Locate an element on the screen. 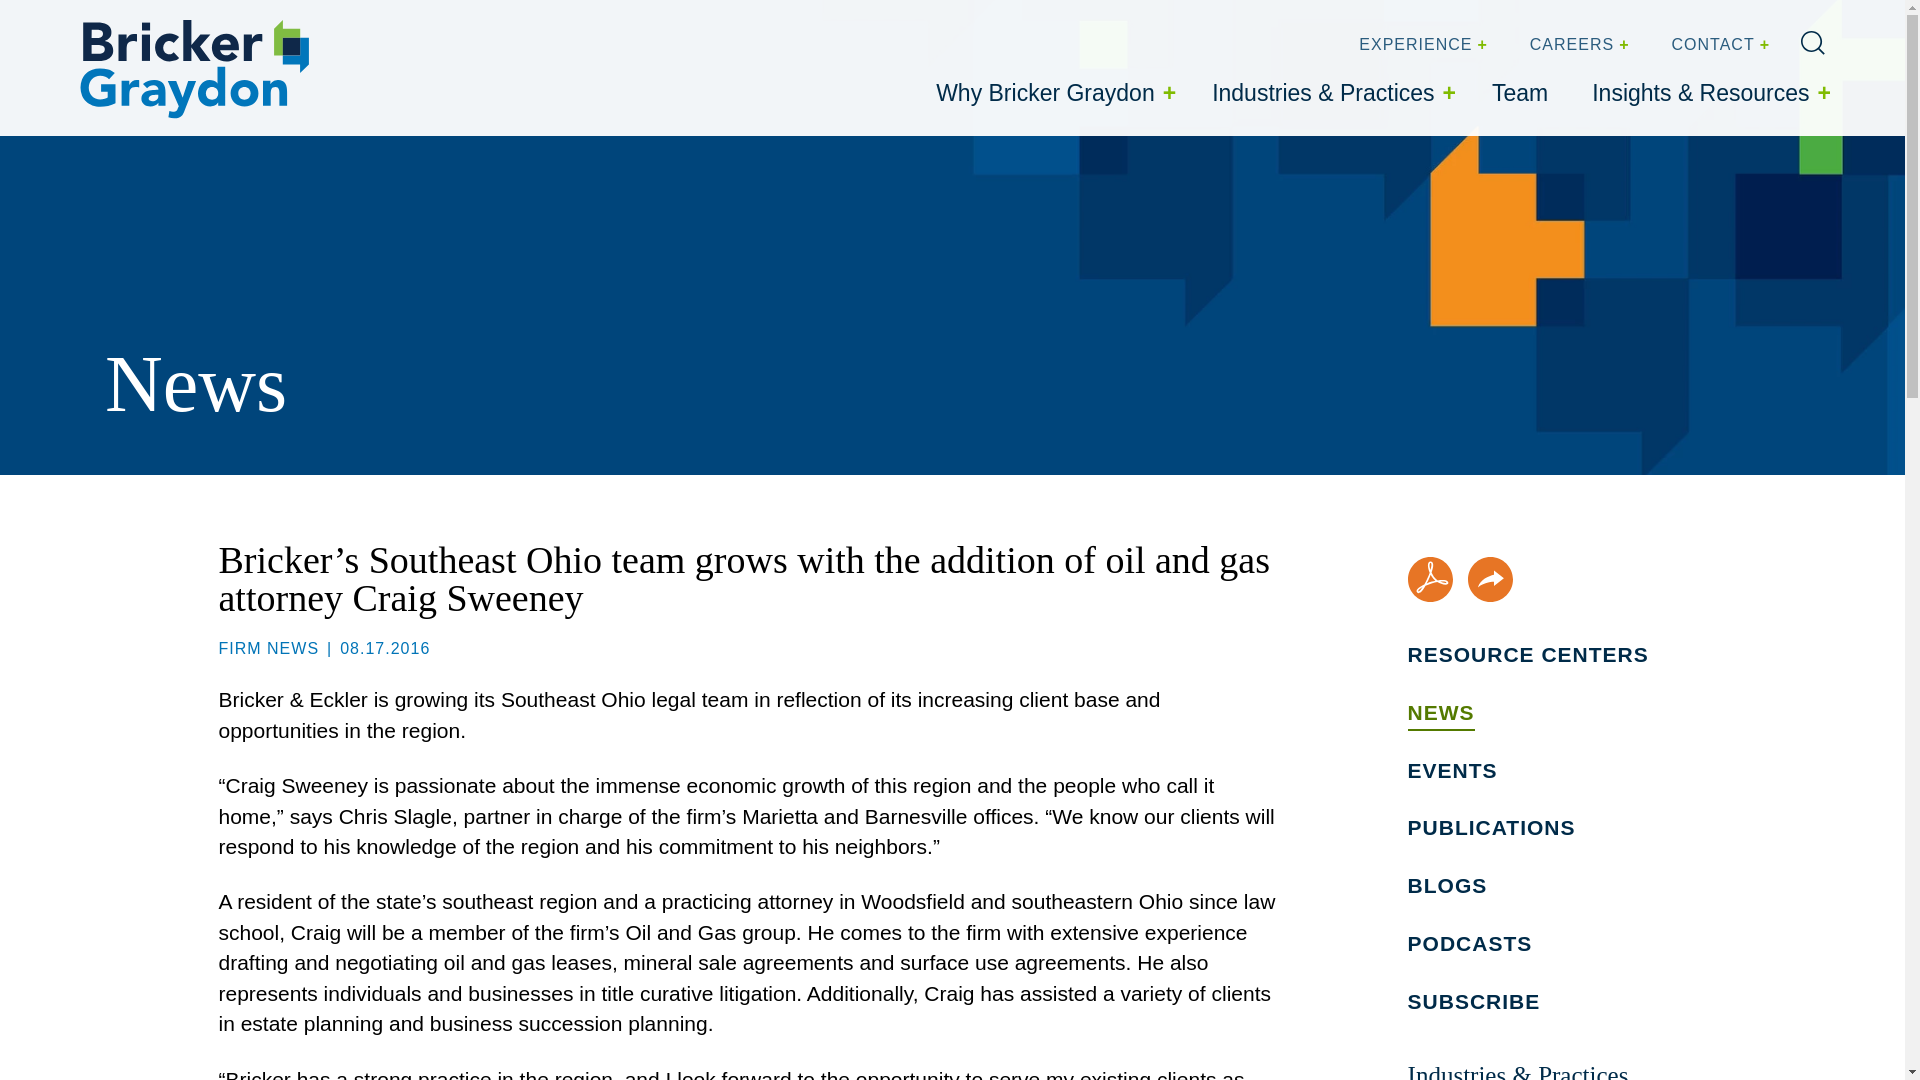 This screenshot has width=1920, height=1080. EXPERIENCE is located at coordinates (1420, 45).